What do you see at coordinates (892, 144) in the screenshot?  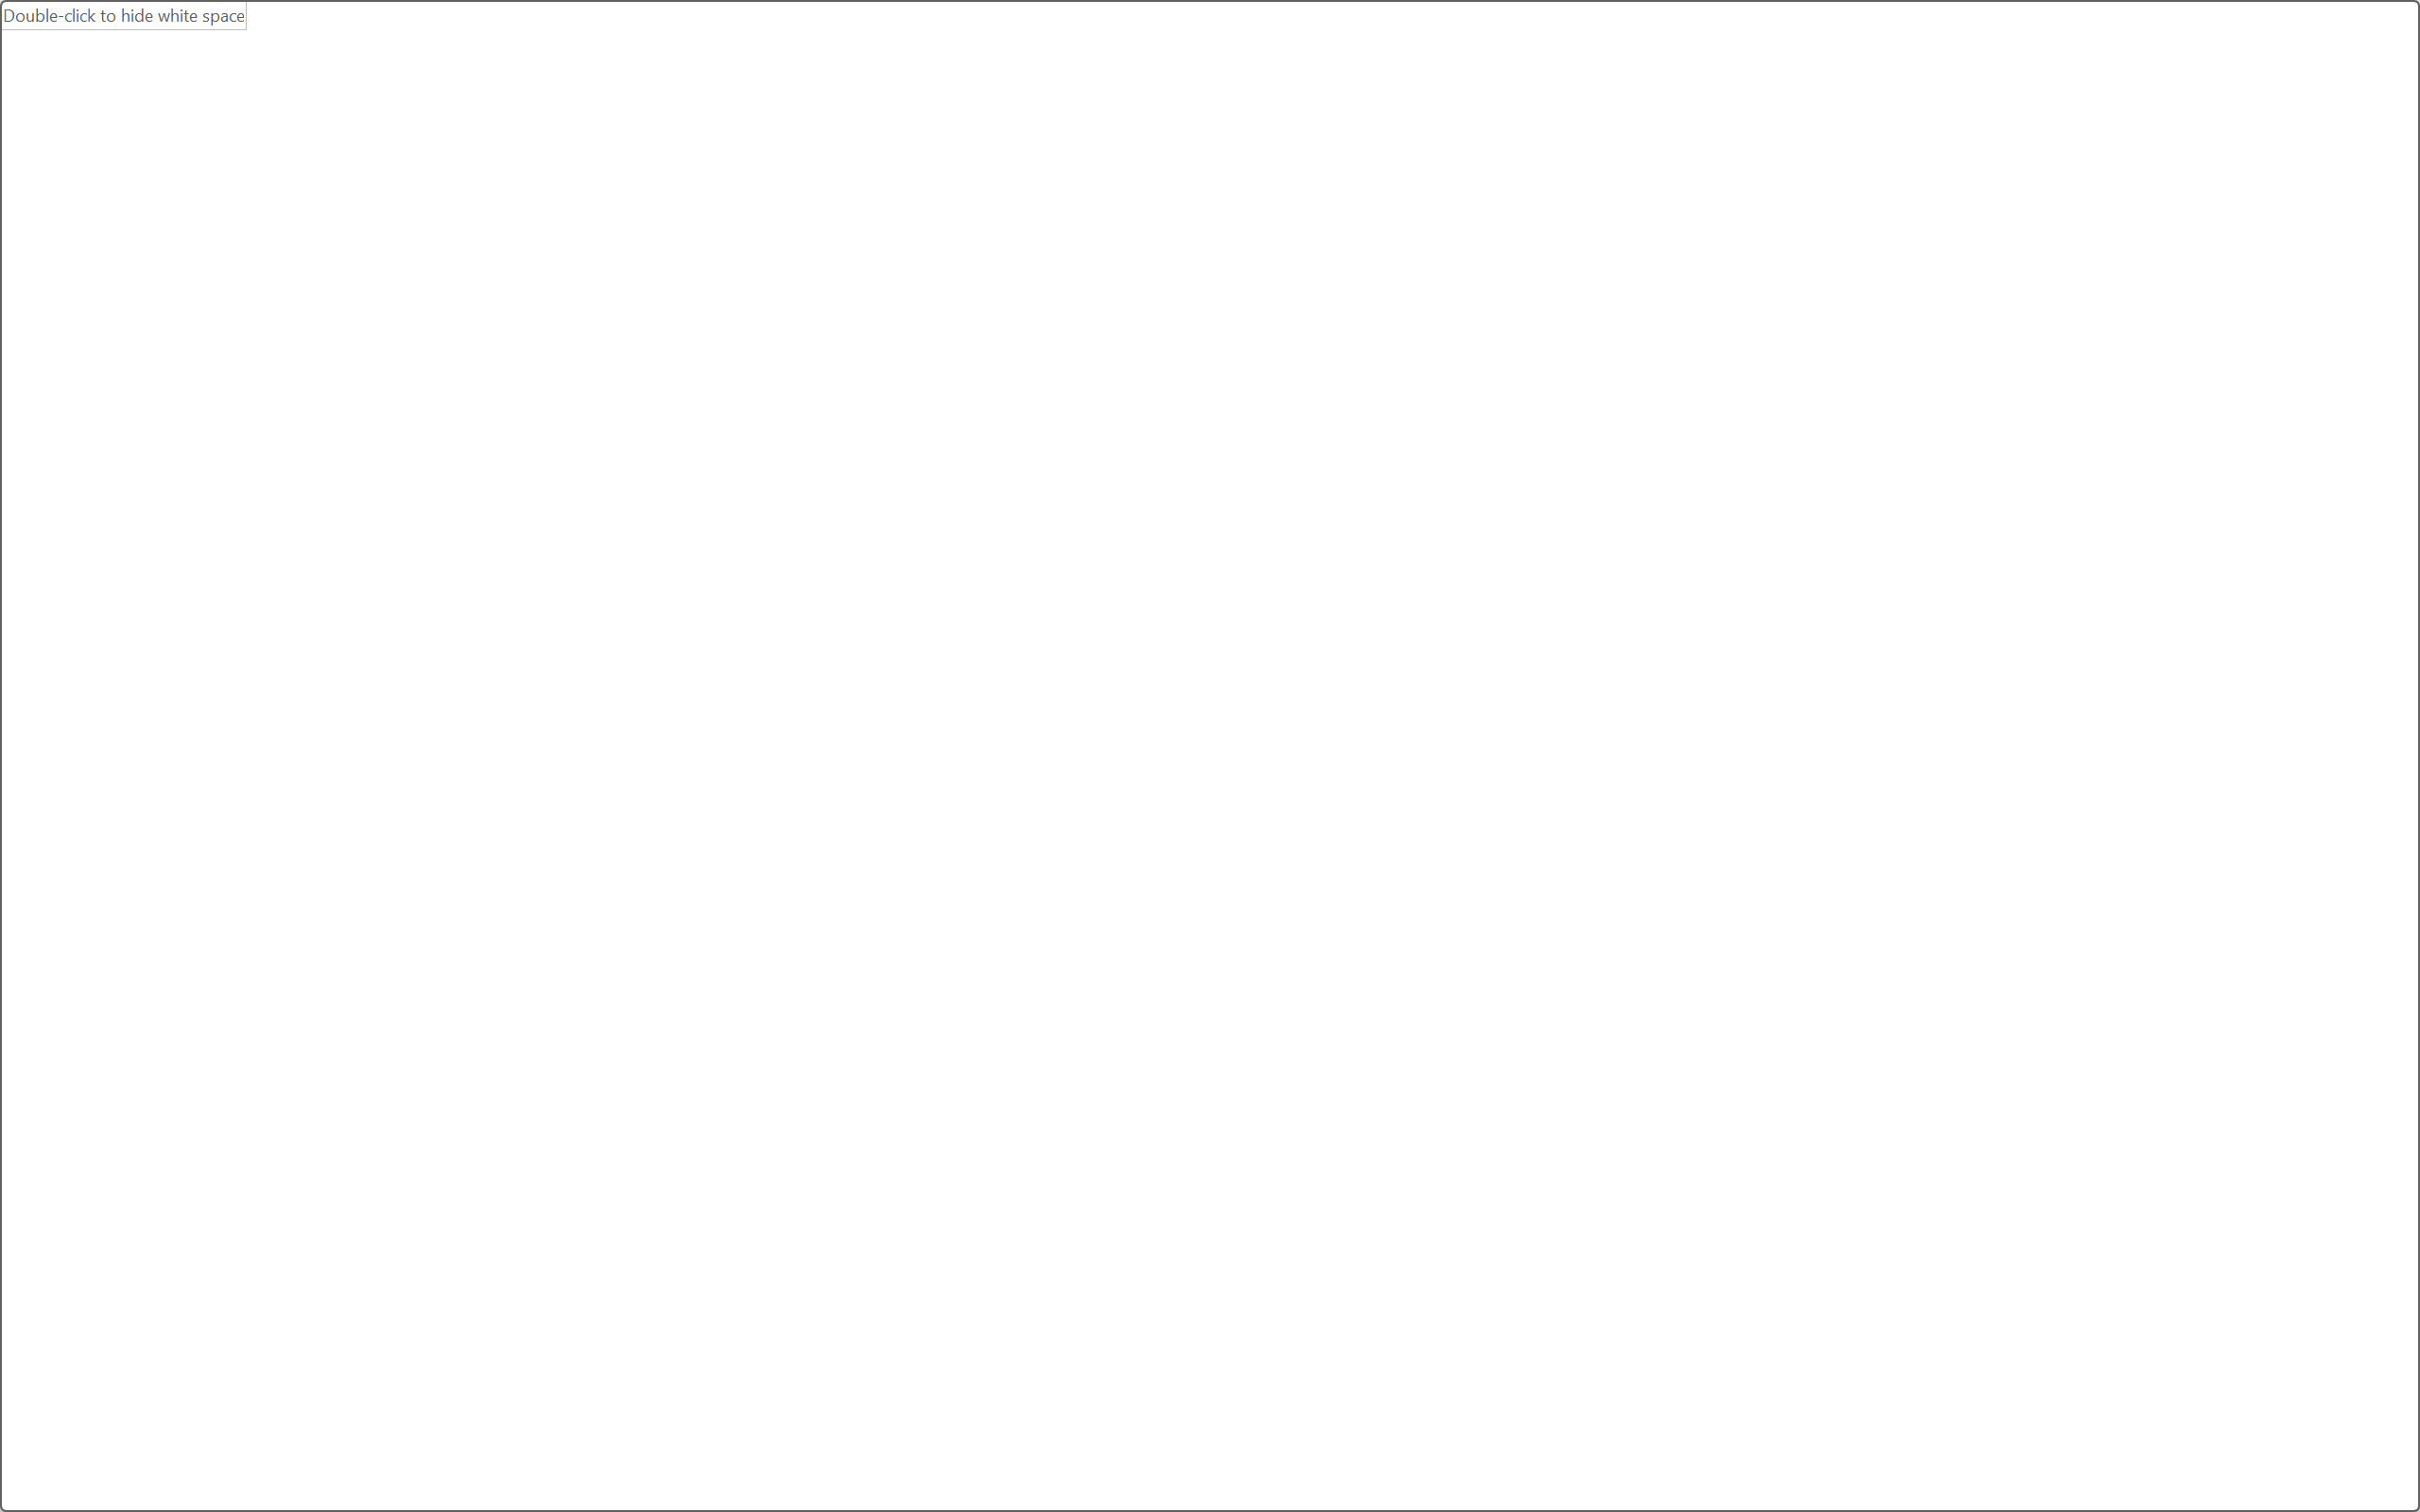 I see `Increase Indent` at bounding box center [892, 144].